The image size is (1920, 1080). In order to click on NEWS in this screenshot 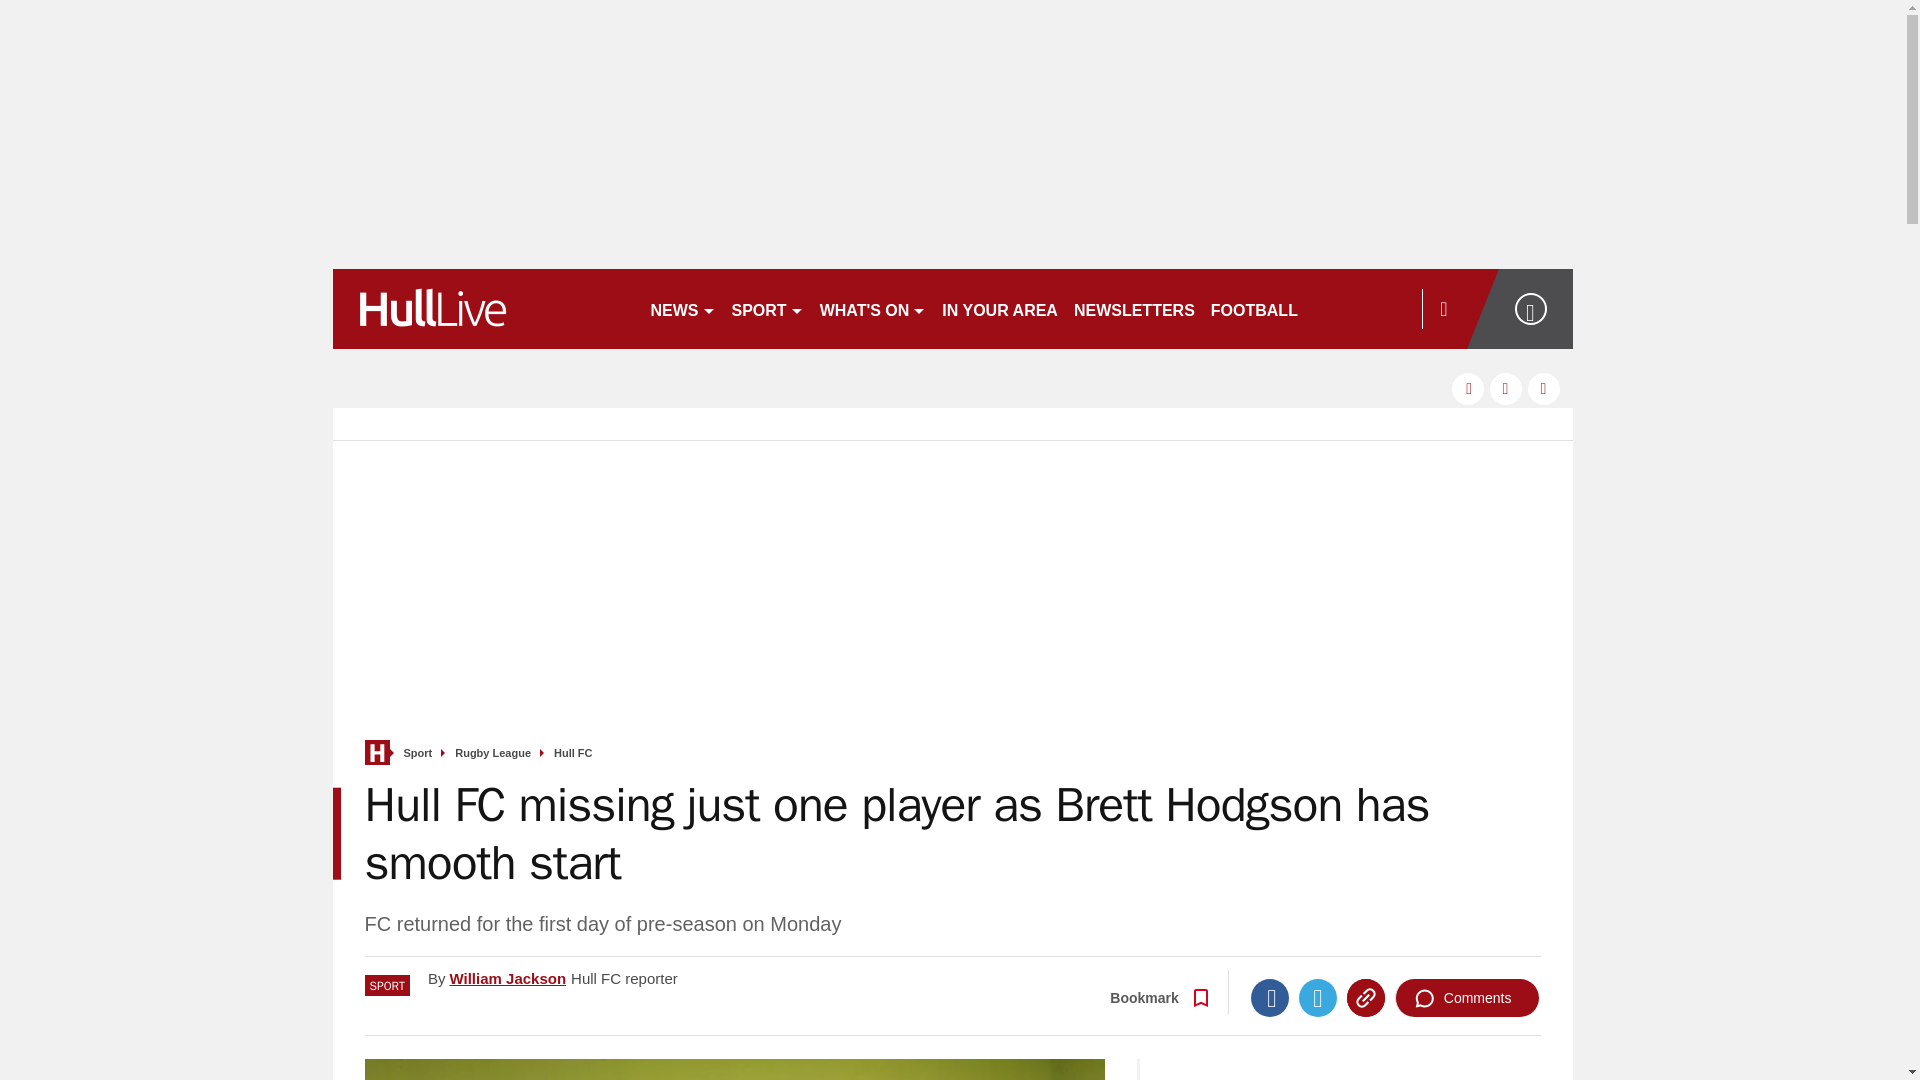, I will do `click(682, 308)`.